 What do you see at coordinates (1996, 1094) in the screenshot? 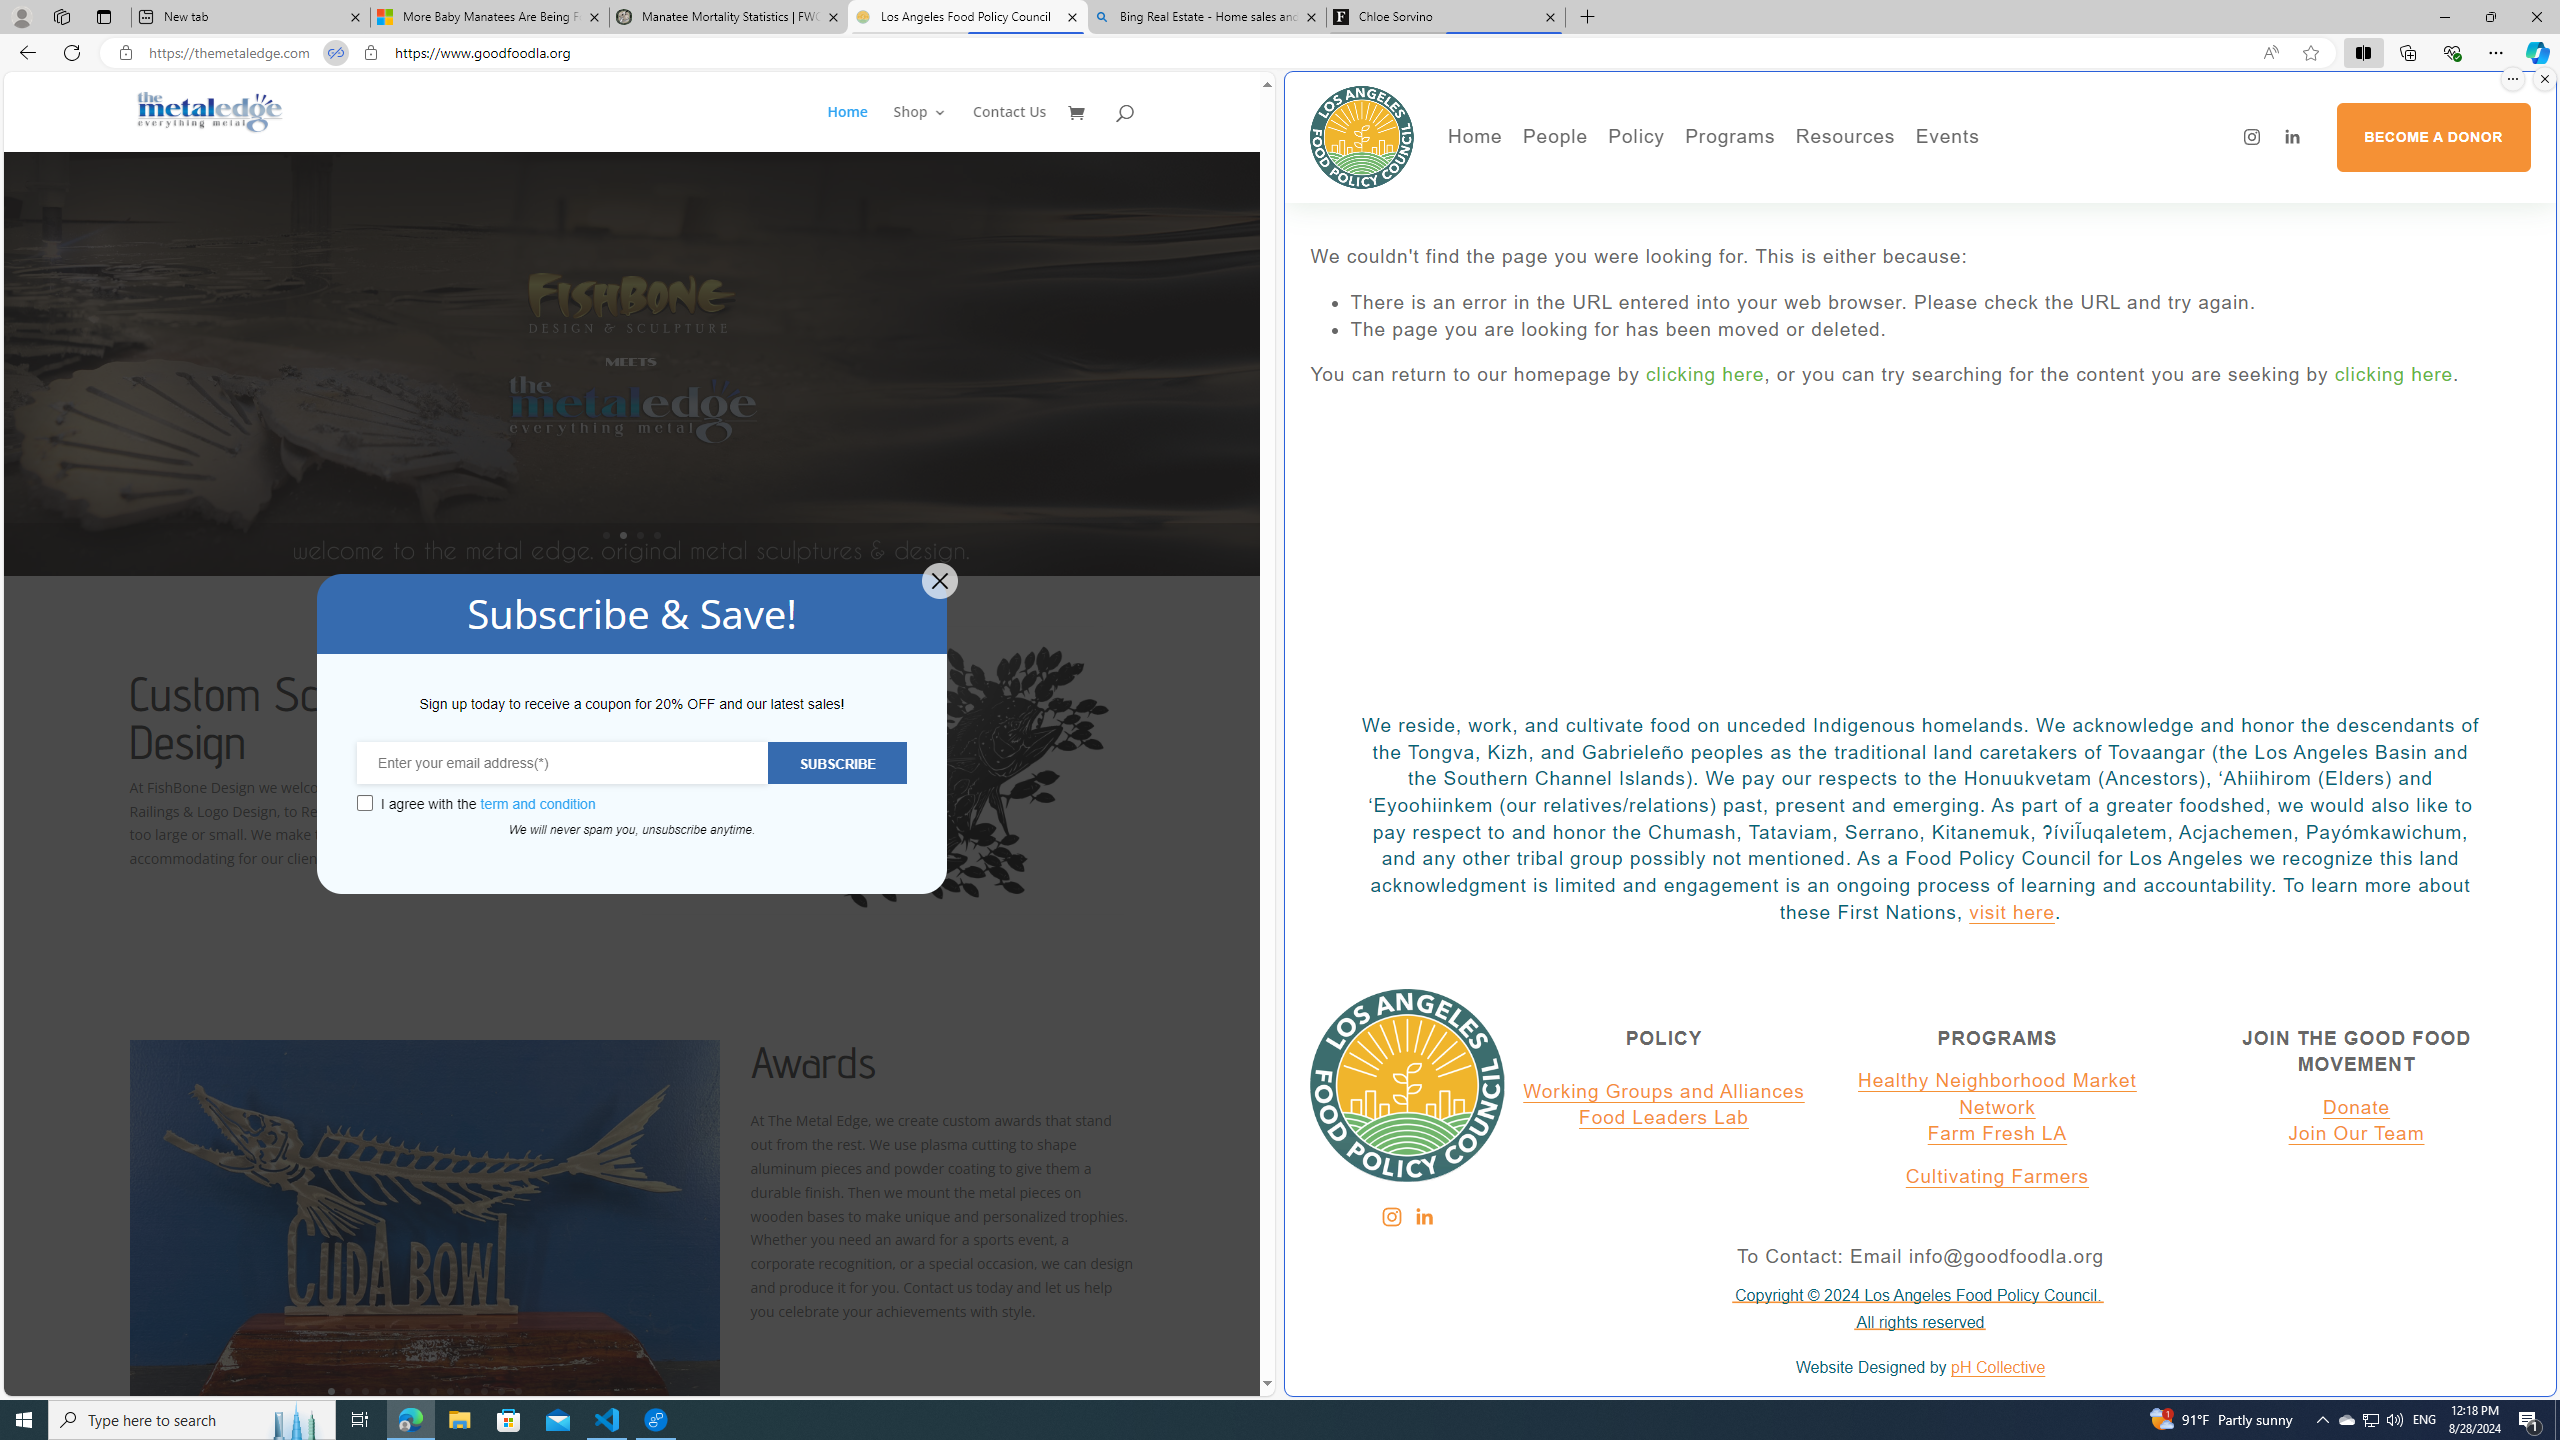
I see `Healthy Neighborhood Market Network` at bounding box center [1996, 1094].